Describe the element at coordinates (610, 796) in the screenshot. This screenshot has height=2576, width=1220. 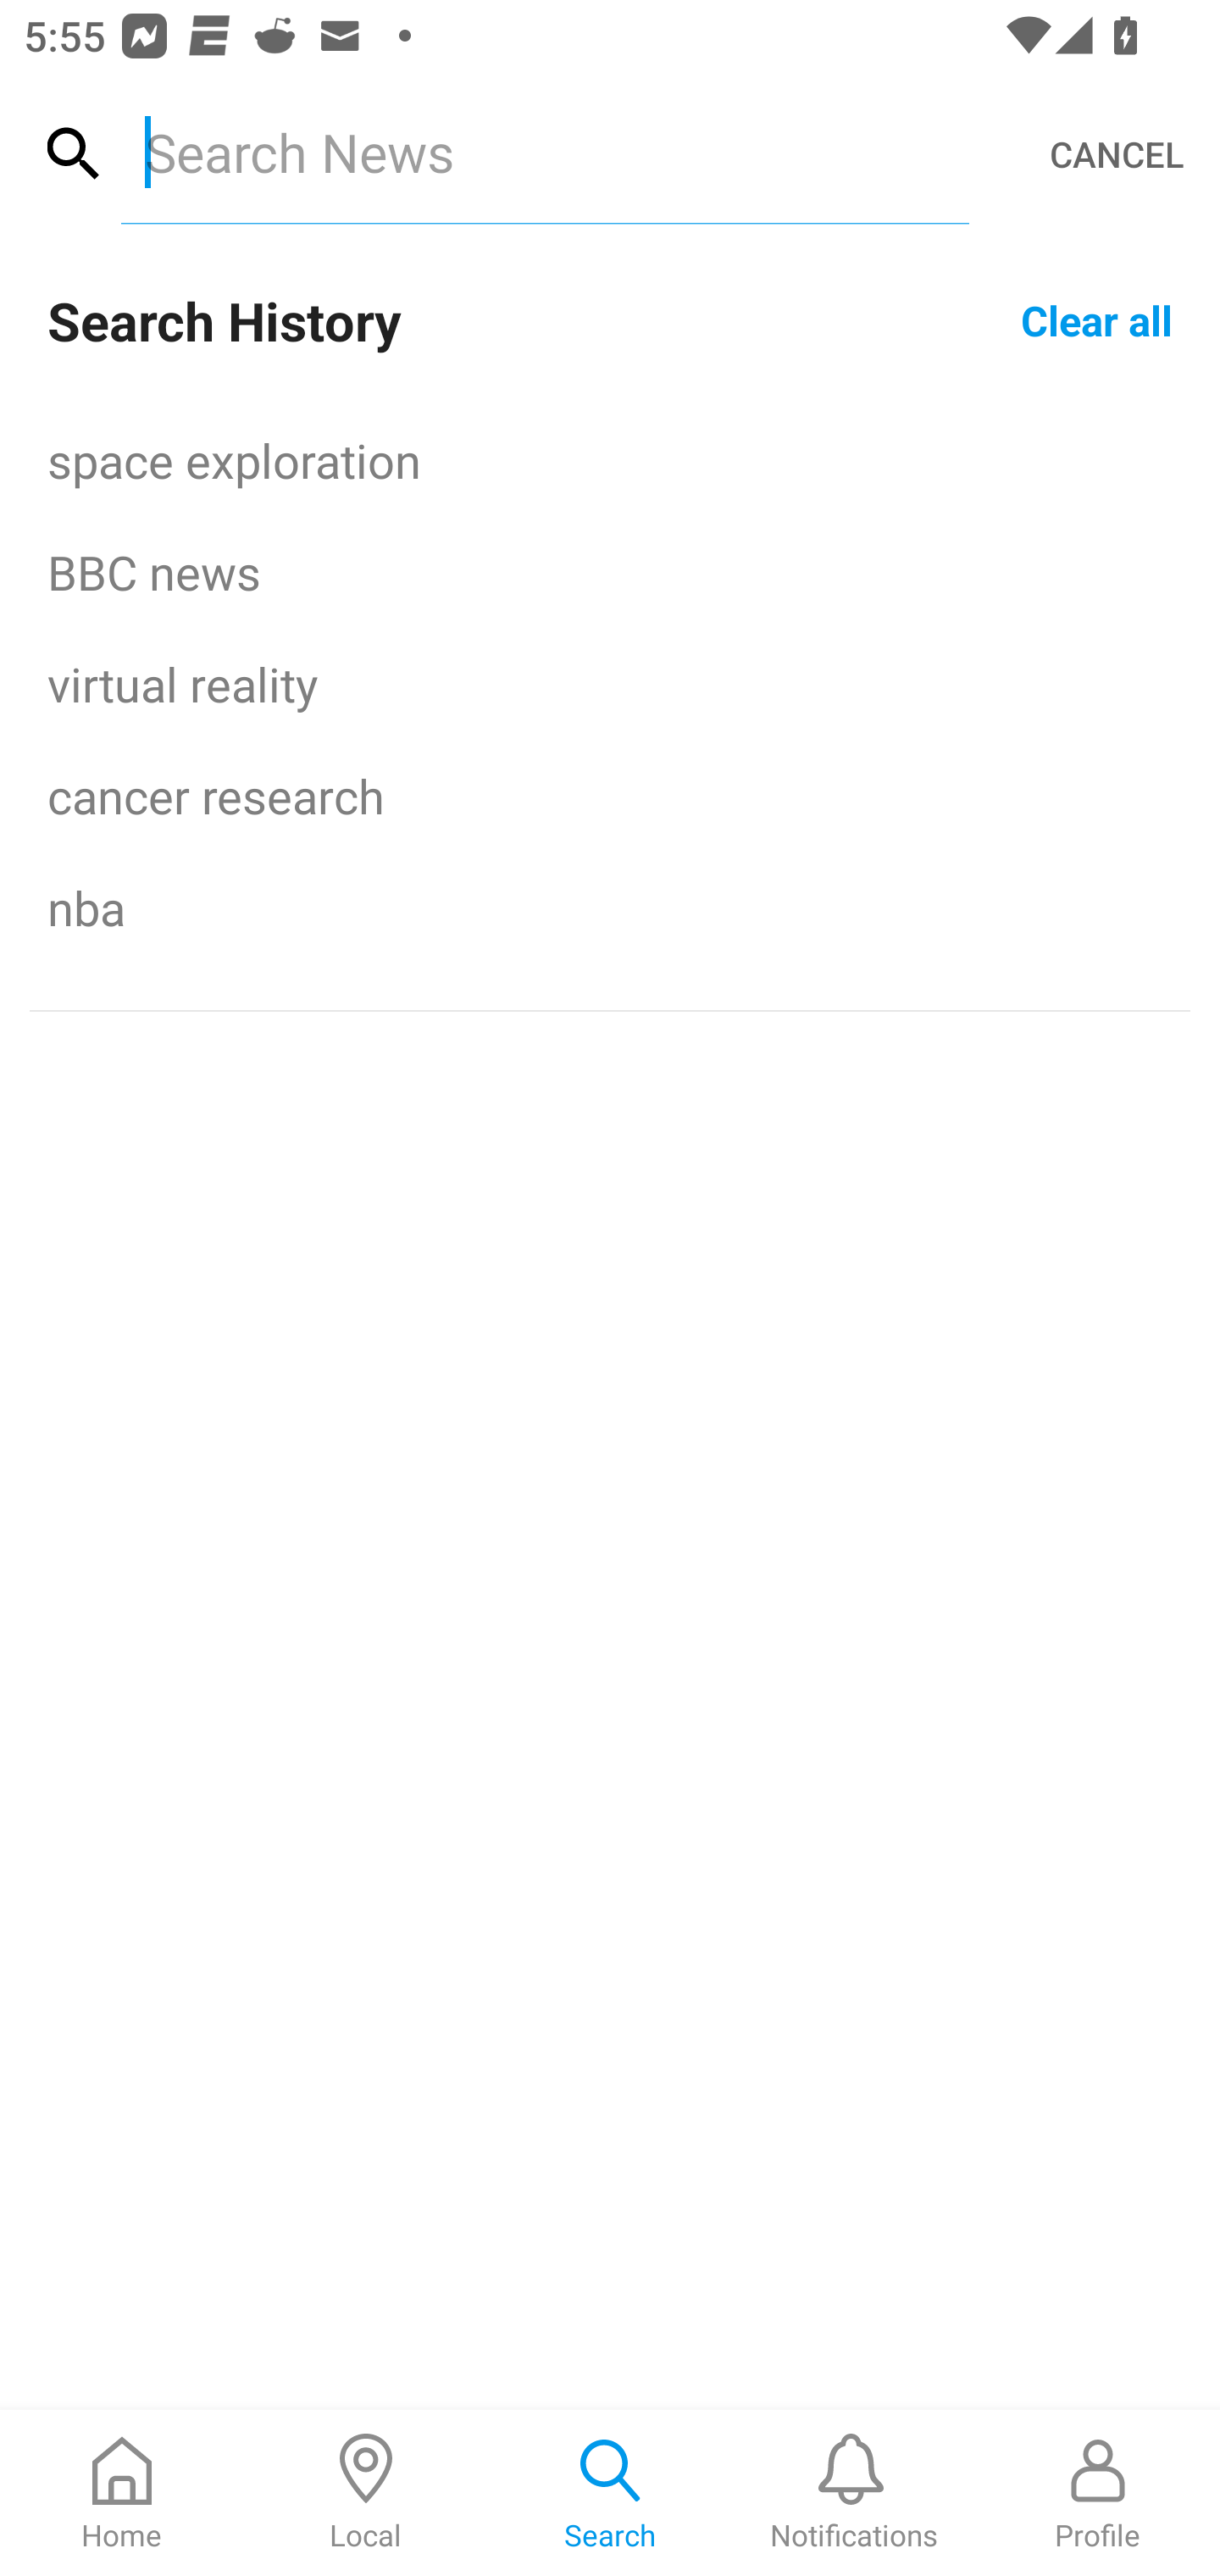
I see `cancer research` at that location.